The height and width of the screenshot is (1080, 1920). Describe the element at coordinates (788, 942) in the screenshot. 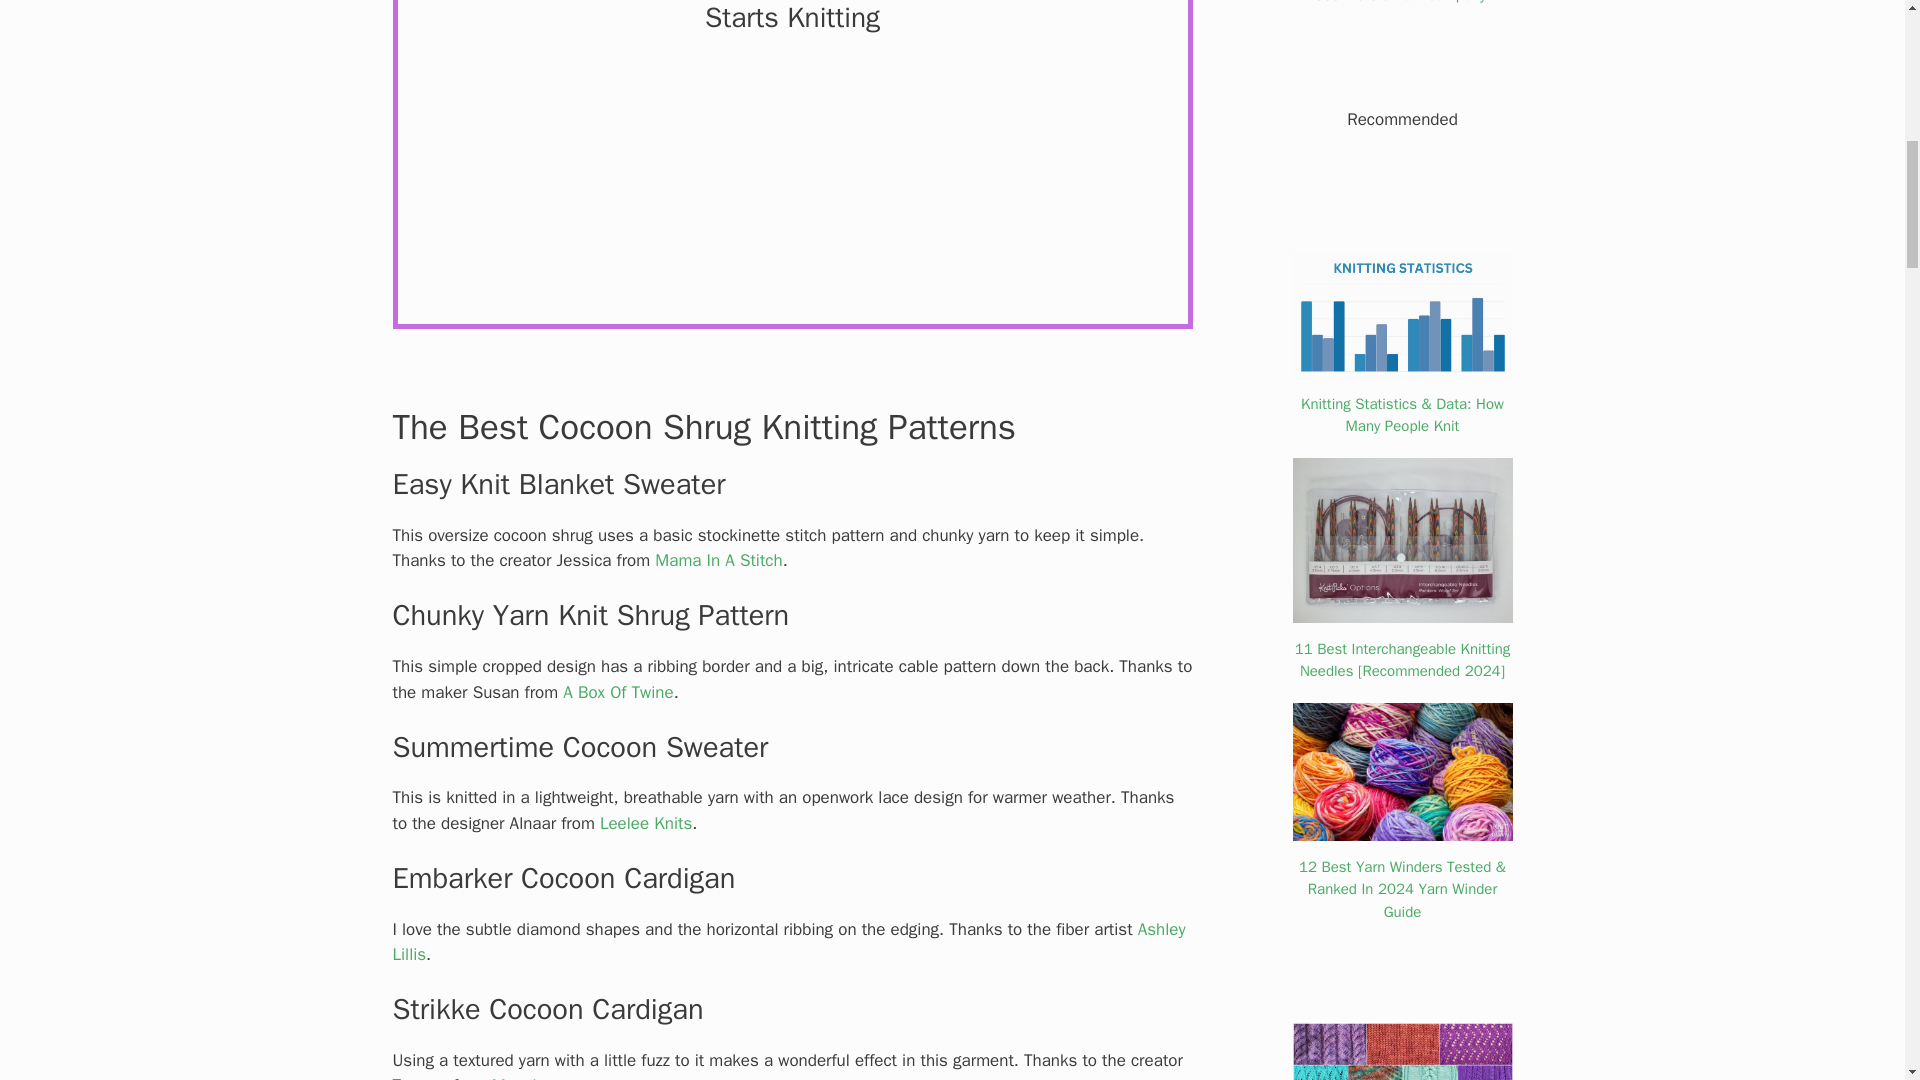

I see `Ashley Lillis` at that location.